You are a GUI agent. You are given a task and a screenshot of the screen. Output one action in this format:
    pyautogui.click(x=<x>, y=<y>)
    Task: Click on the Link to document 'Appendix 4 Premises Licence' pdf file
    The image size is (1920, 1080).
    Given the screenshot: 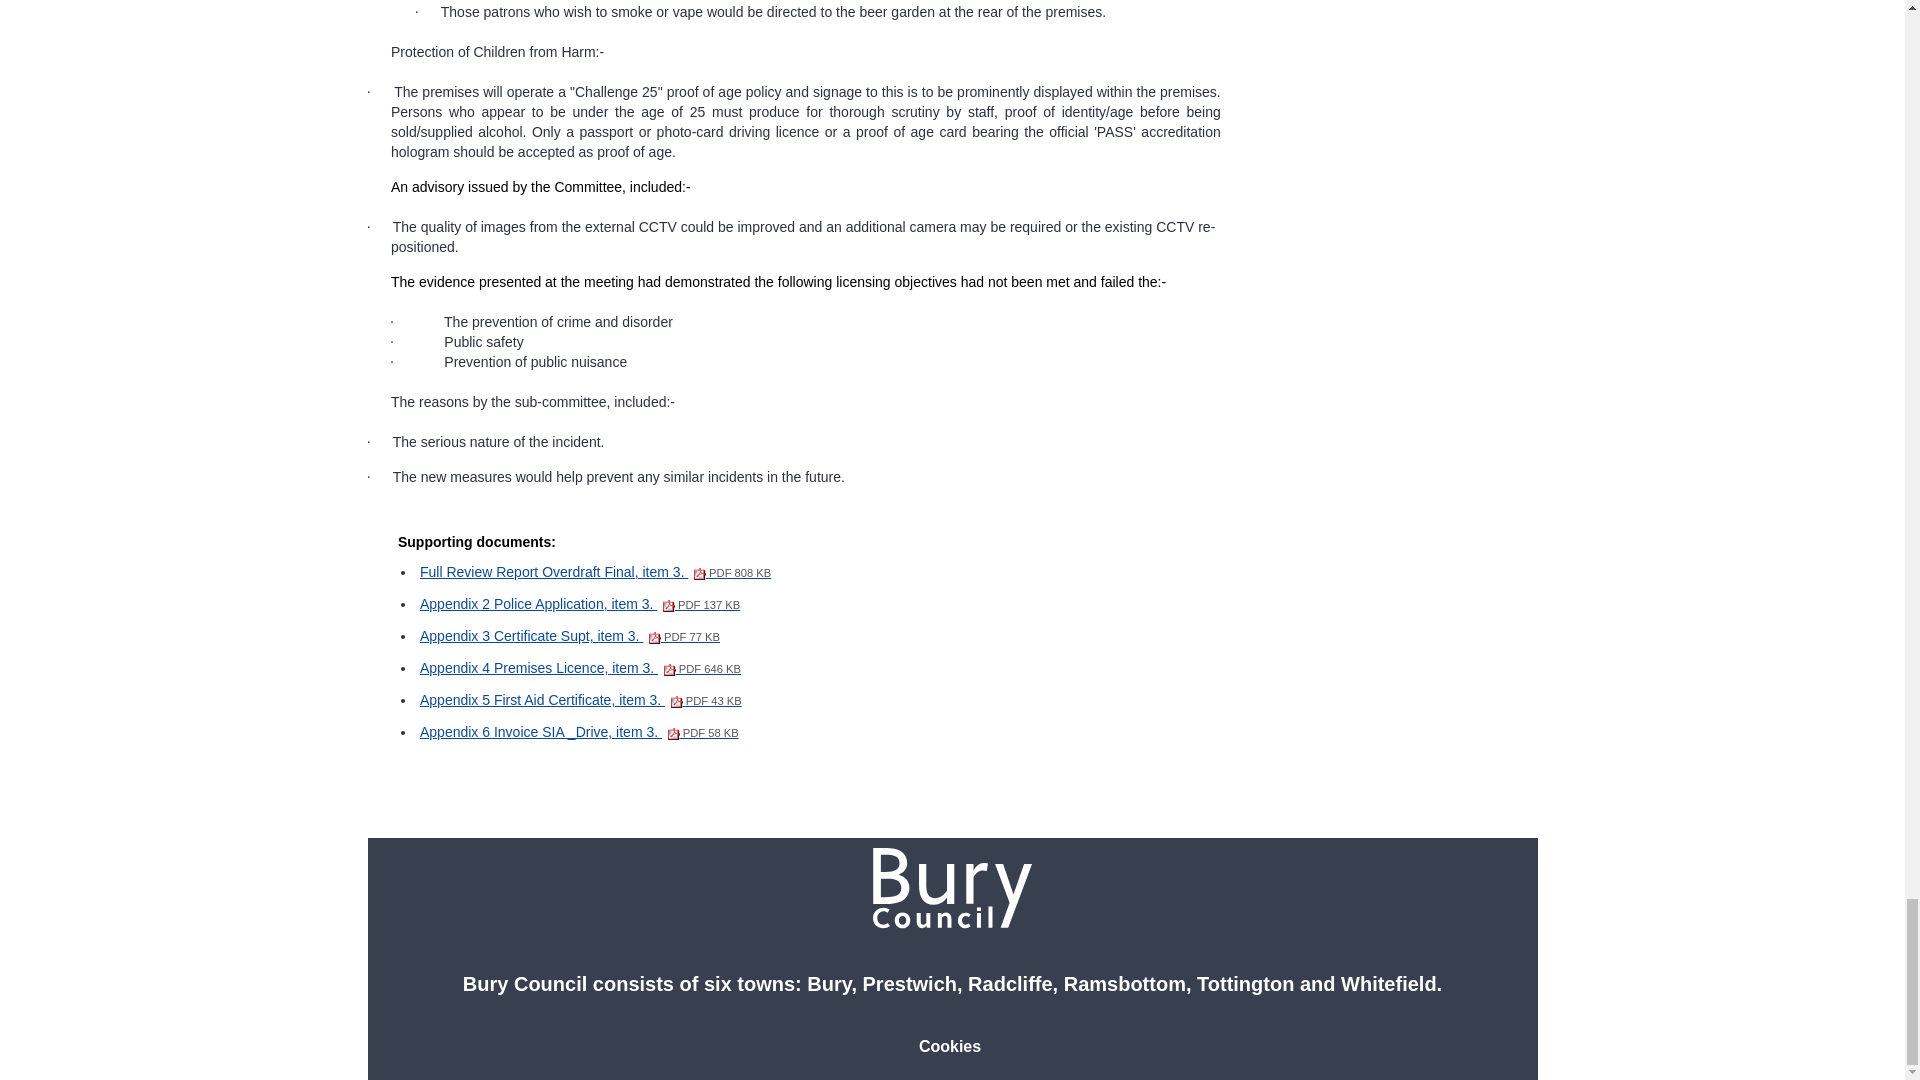 What is the action you would take?
    pyautogui.click(x=580, y=668)
    